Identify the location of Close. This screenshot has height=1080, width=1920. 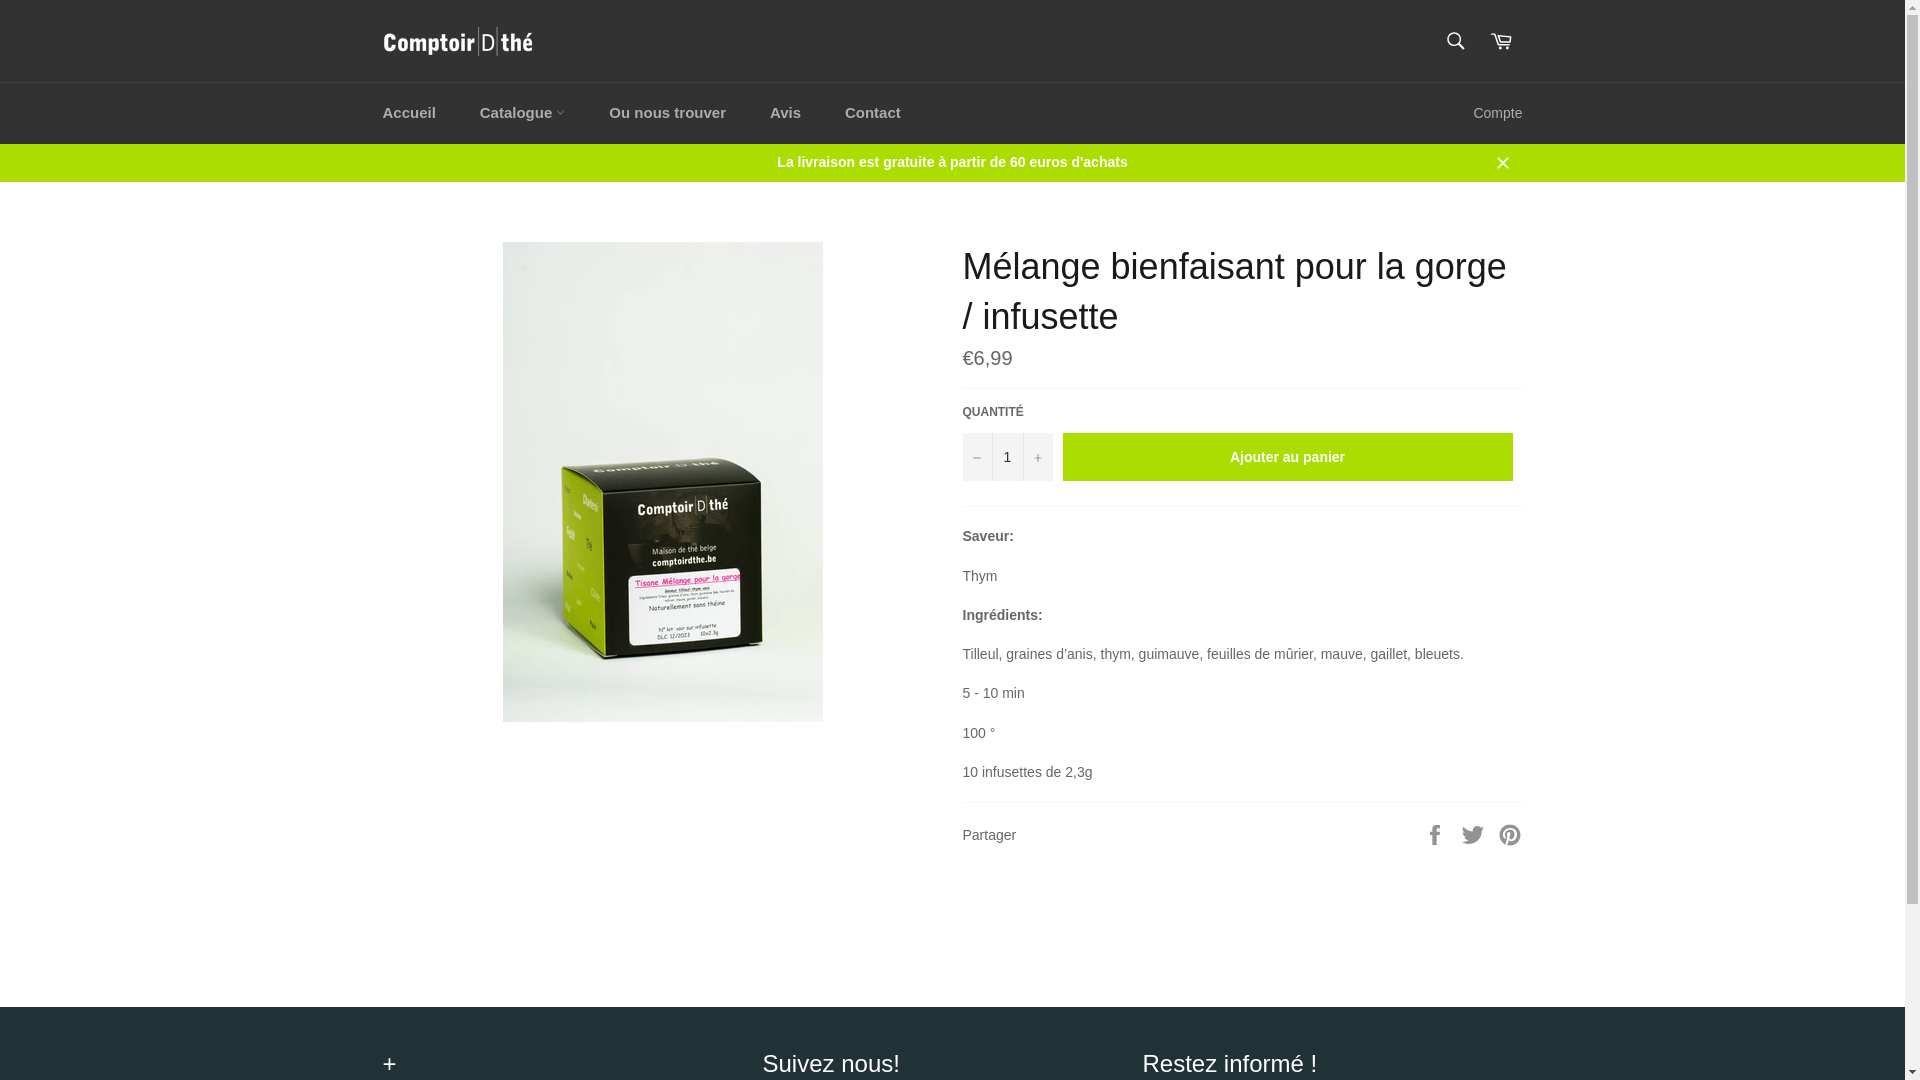
(1502, 162).